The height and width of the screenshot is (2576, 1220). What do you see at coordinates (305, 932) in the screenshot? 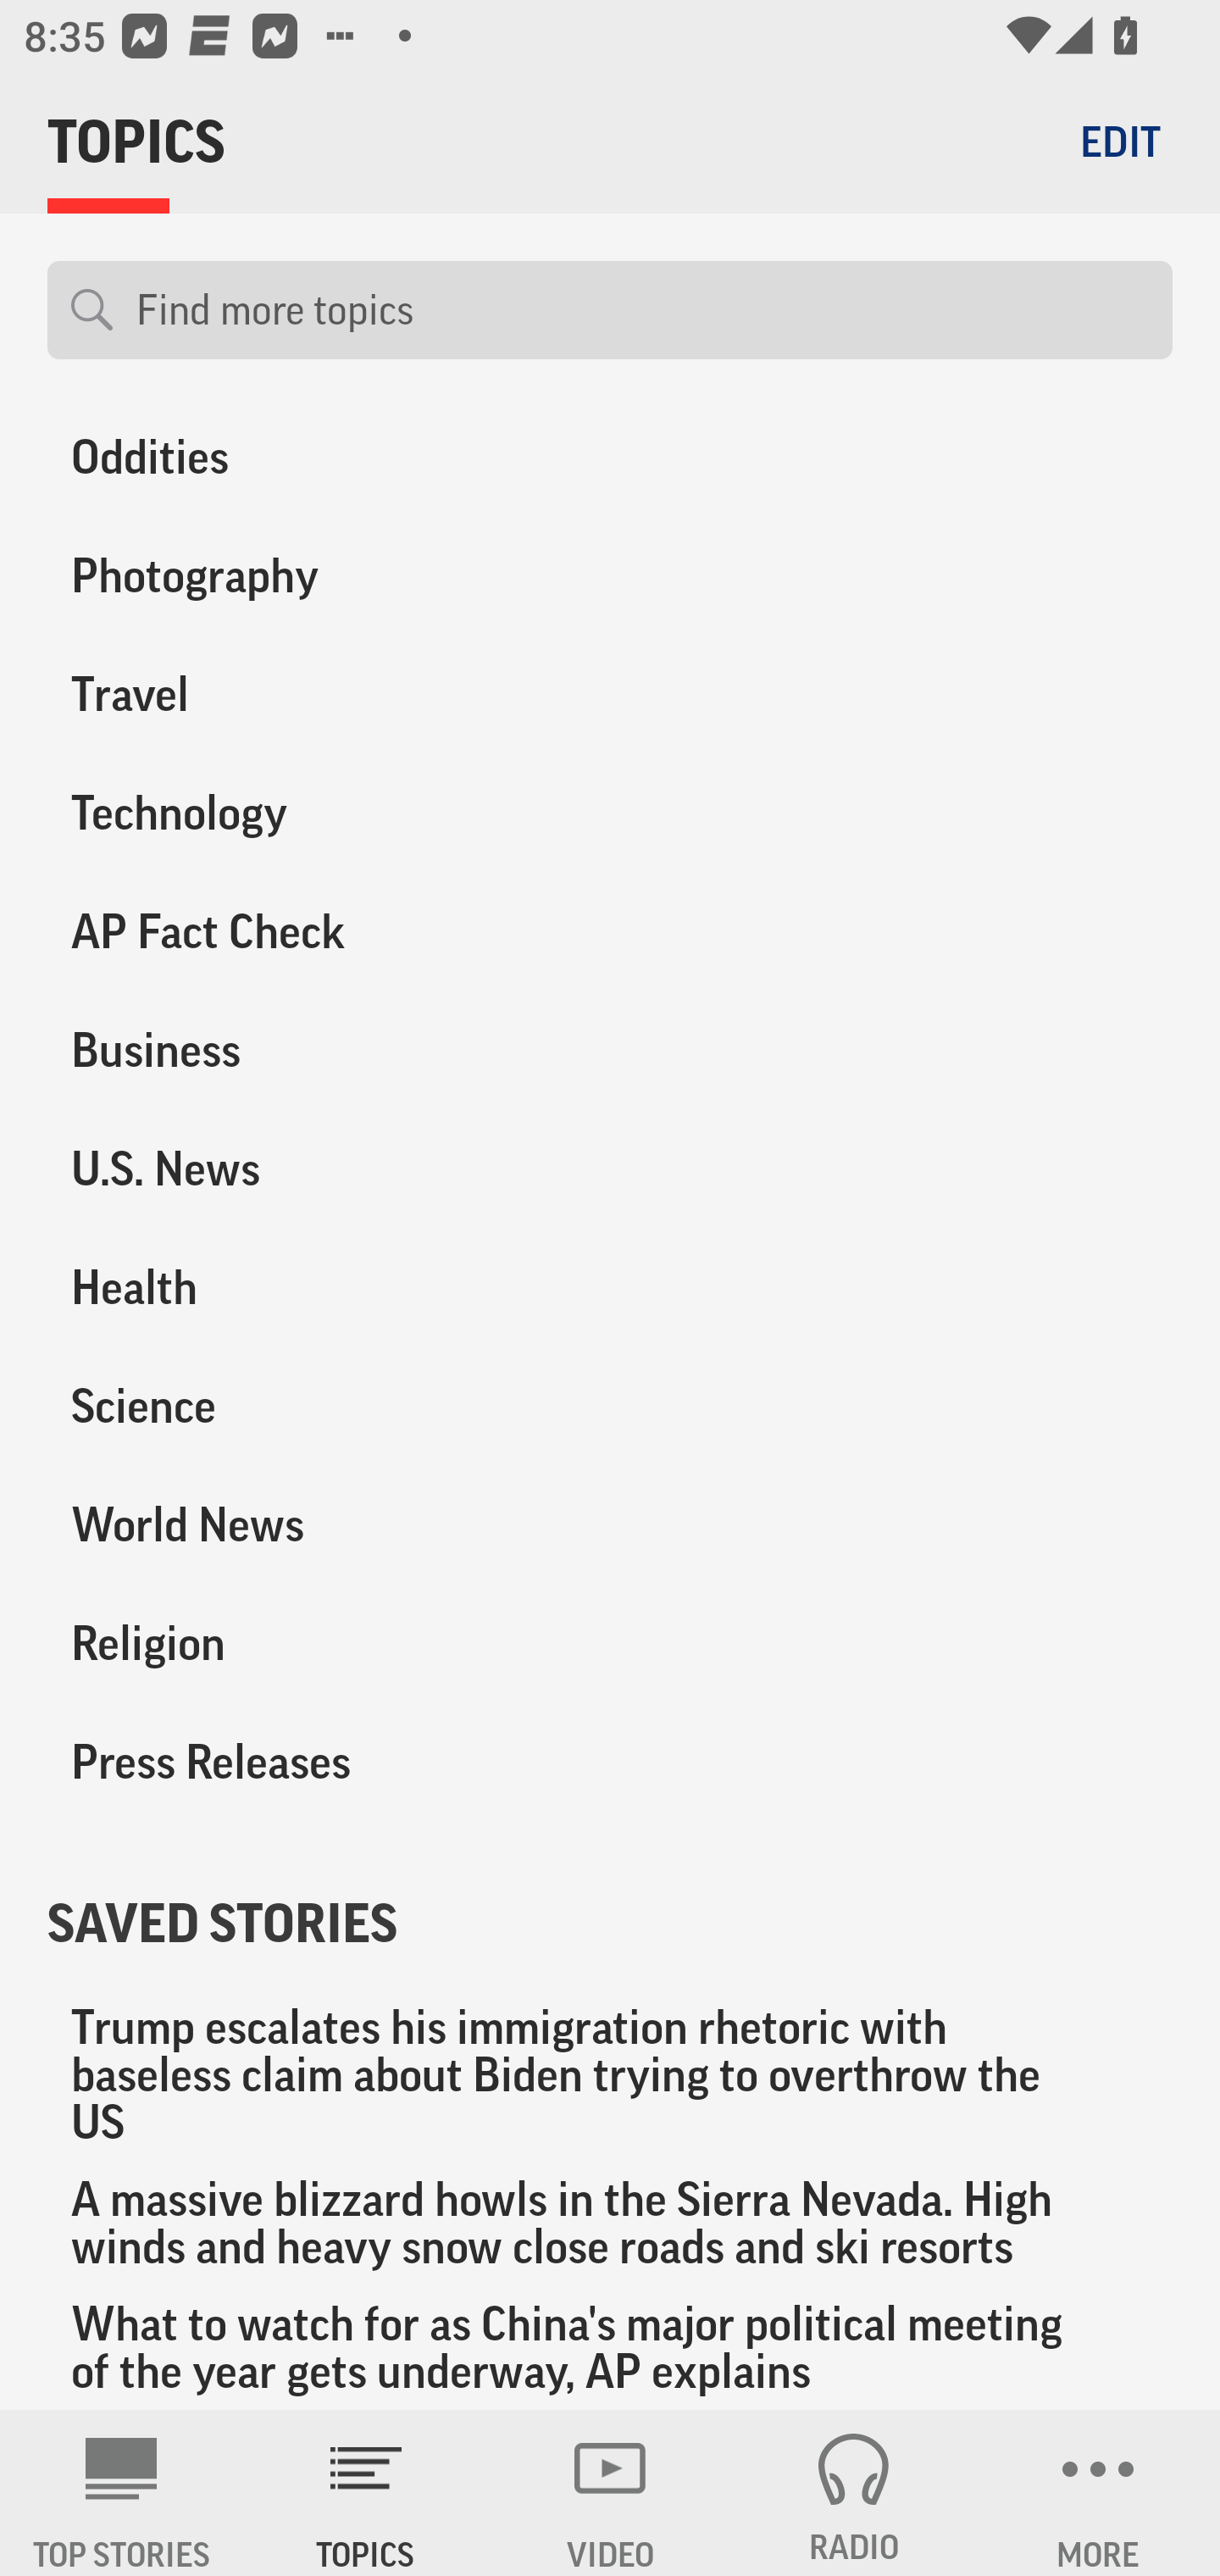
I see `AP Fact Check` at bounding box center [305, 932].